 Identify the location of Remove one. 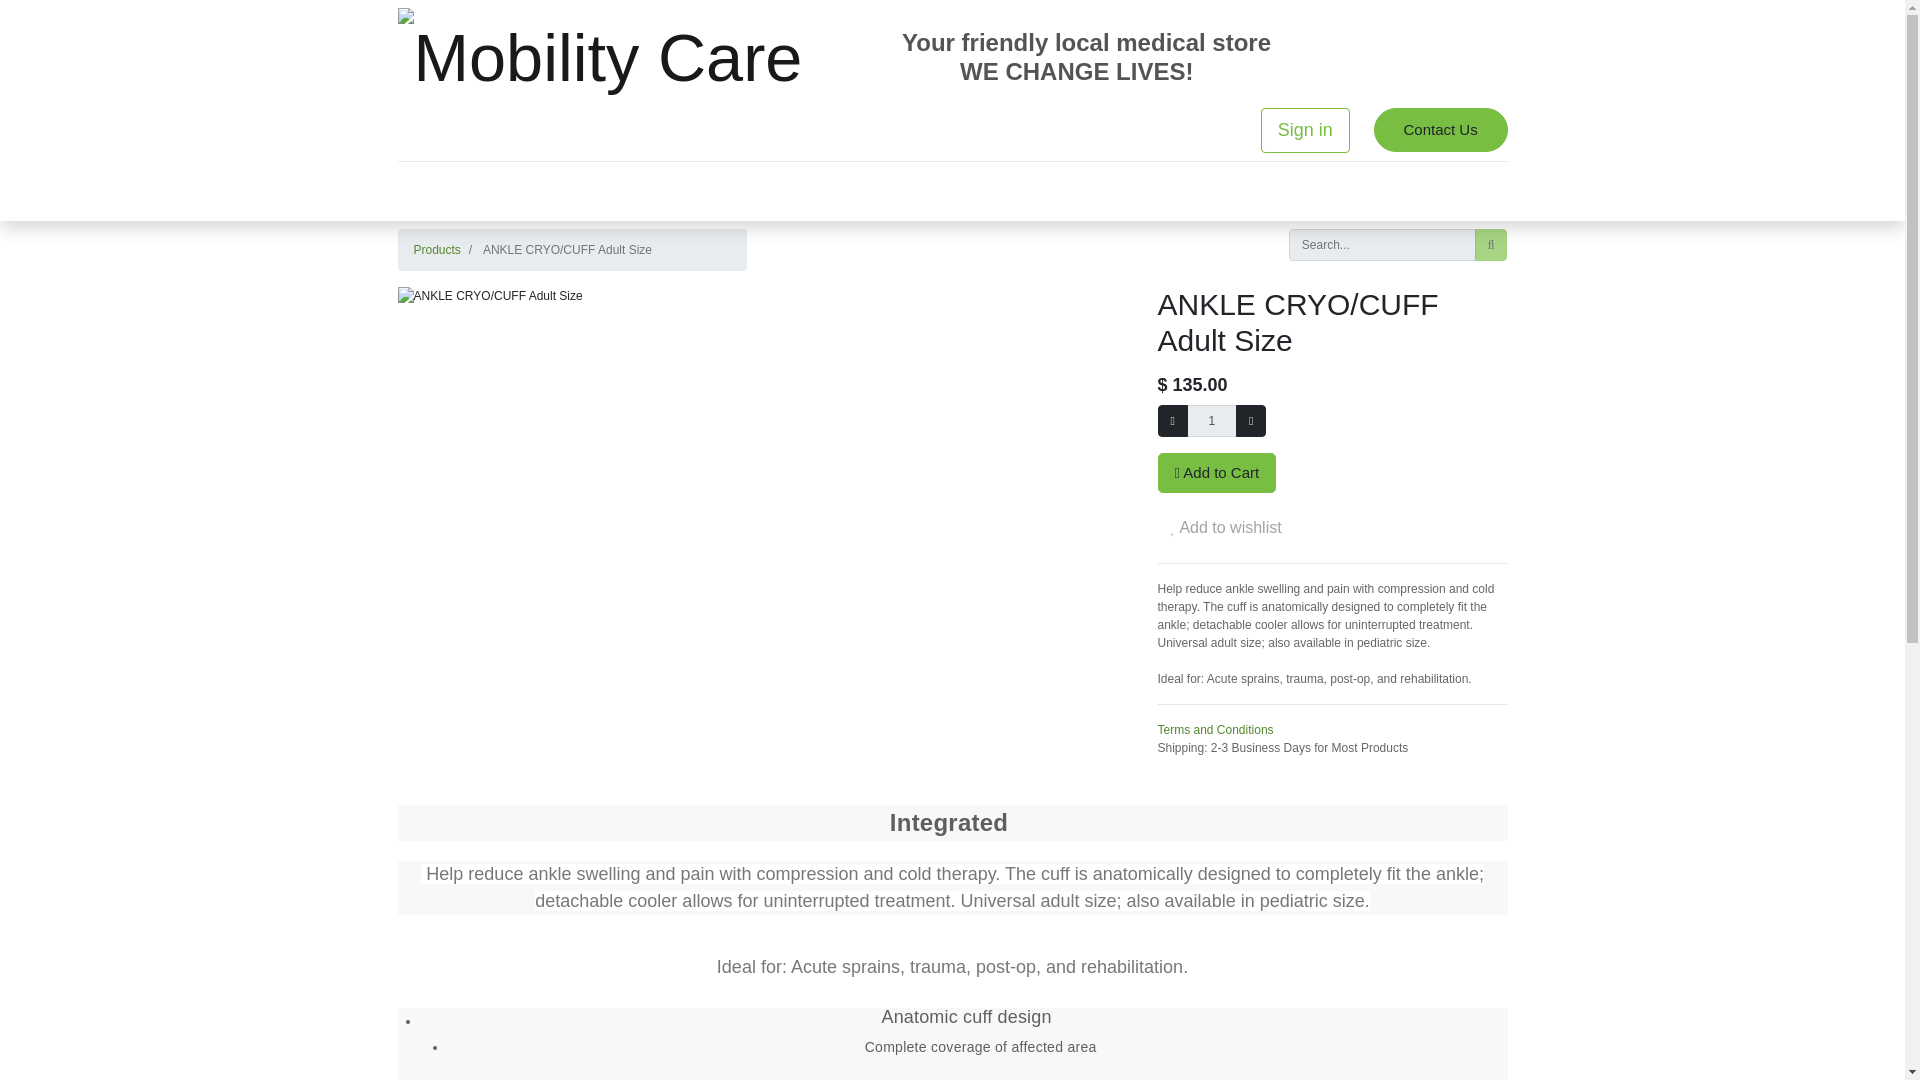
(1172, 421).